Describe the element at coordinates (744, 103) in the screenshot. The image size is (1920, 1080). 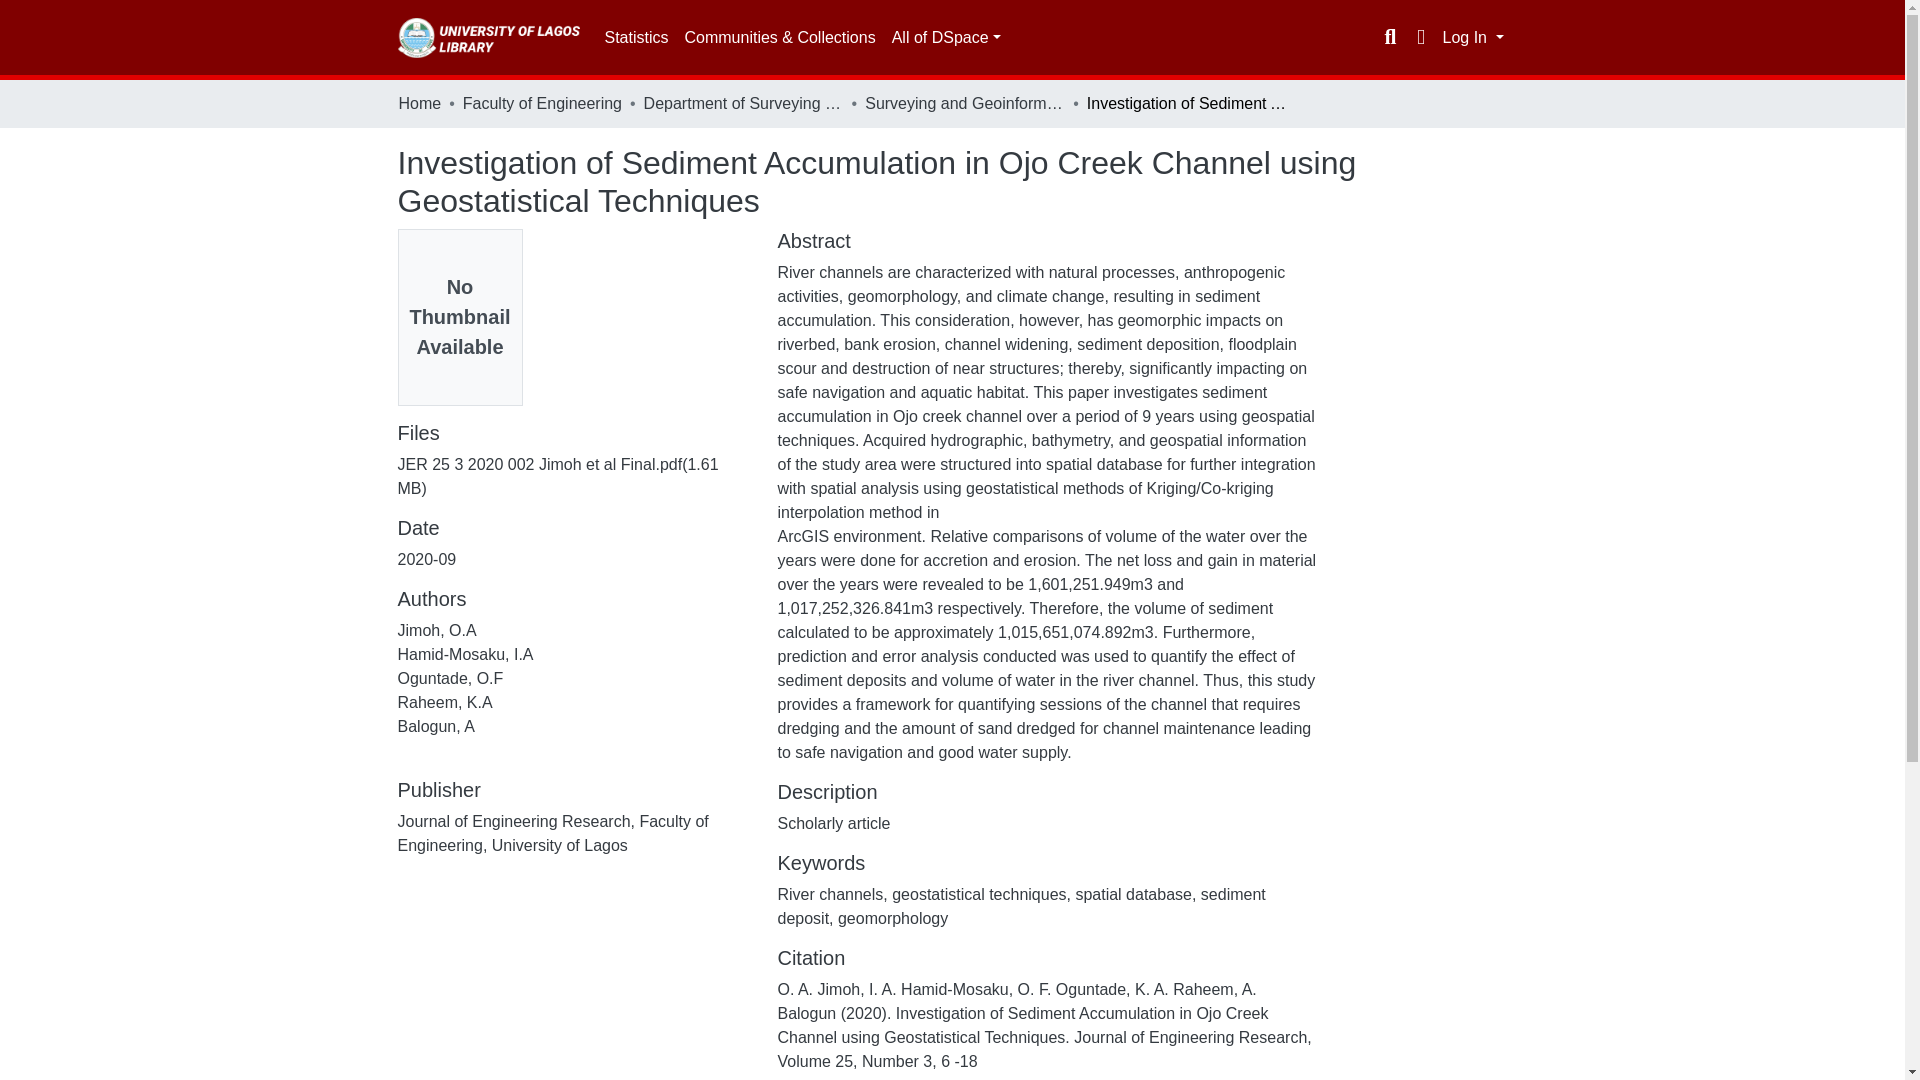
I see `Department of Surveying and Geoinformatics` at that location.